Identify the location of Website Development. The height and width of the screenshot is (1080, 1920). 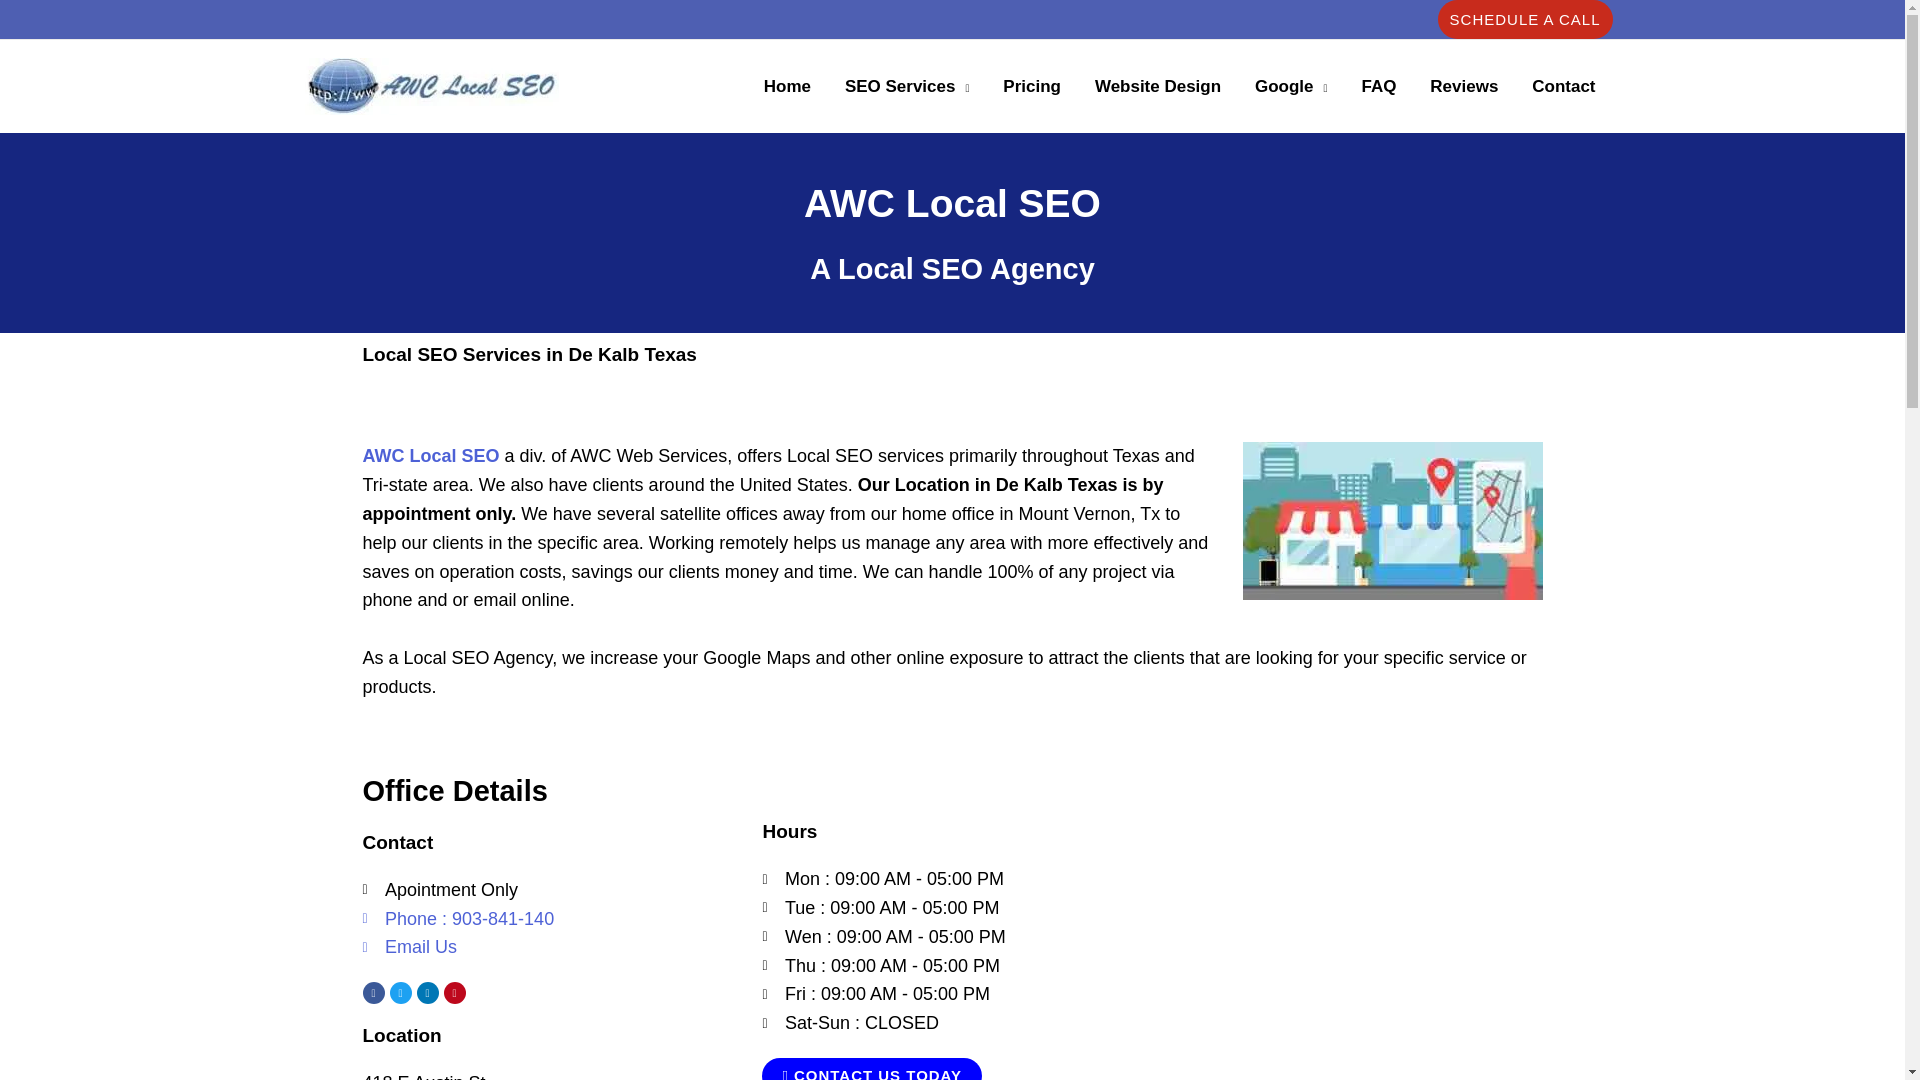
(1158, 86).